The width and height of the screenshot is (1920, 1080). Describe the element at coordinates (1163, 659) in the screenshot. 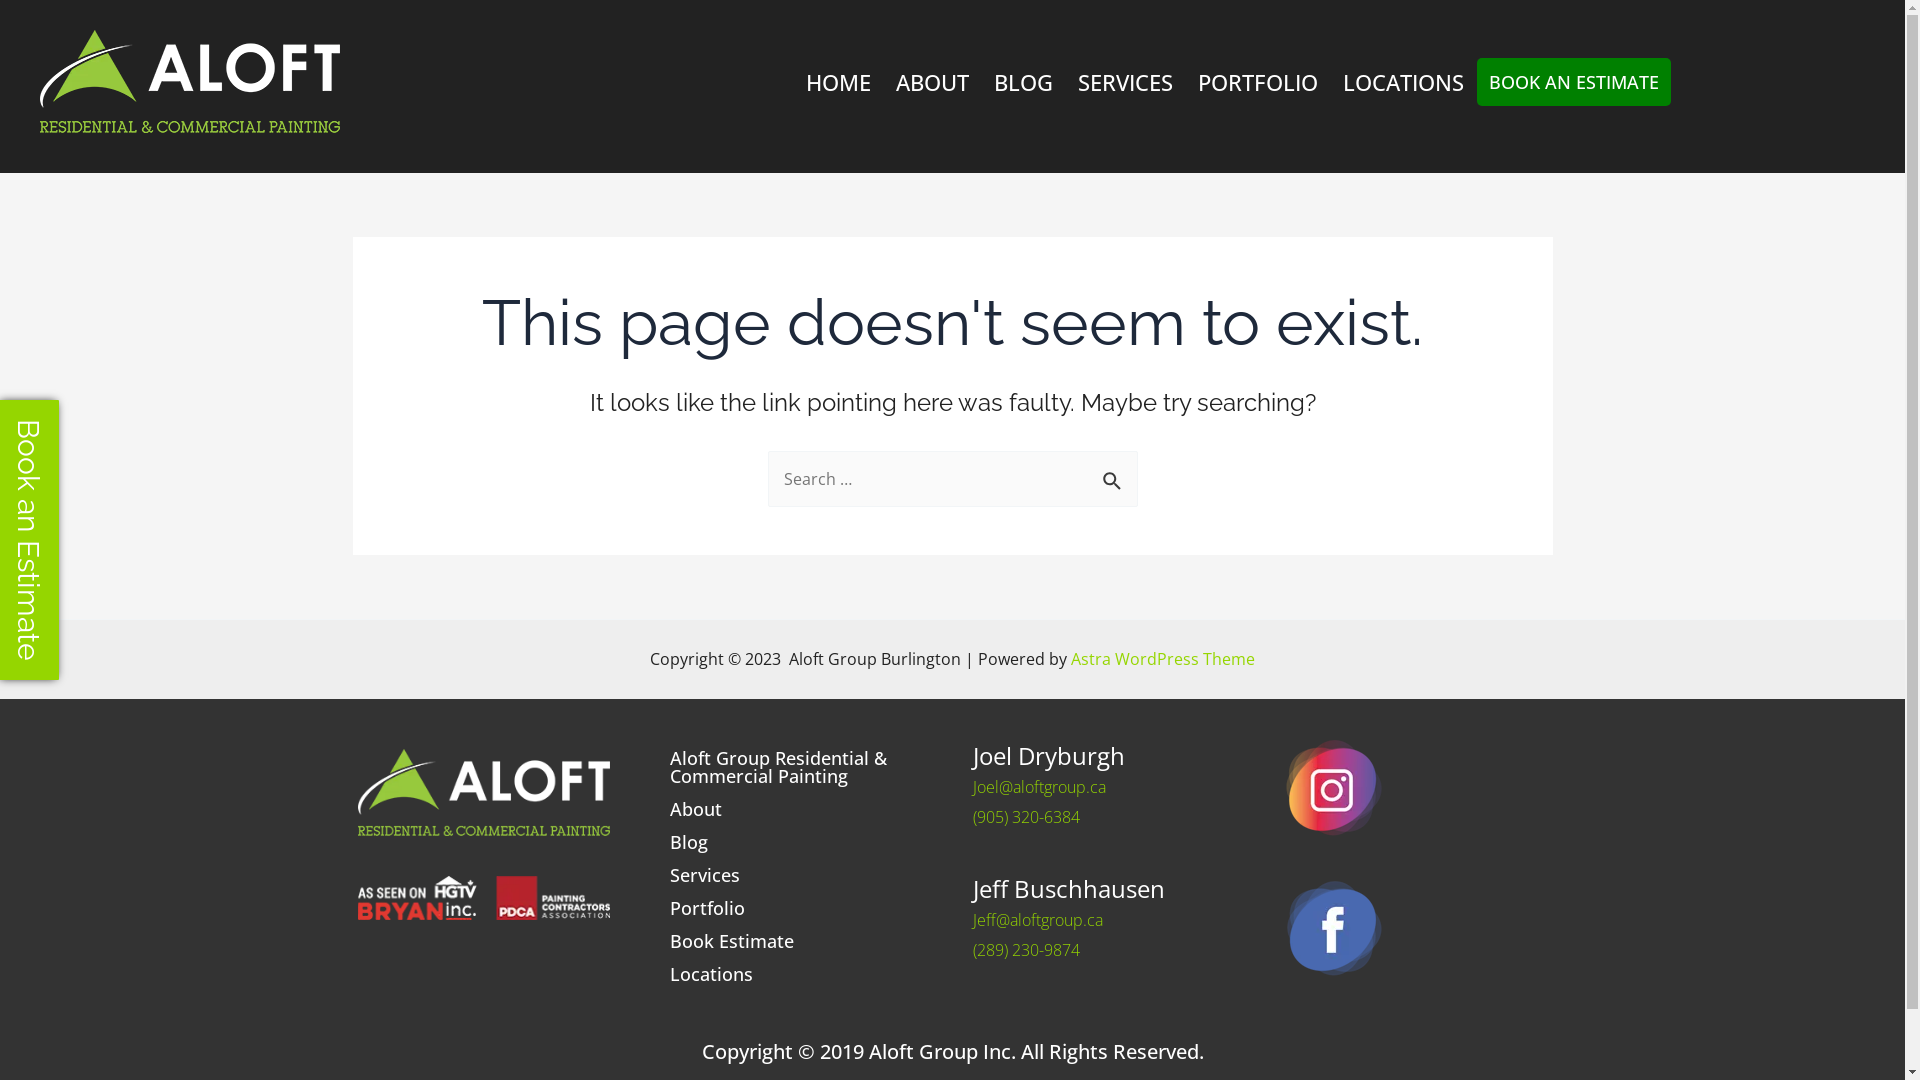

I see `Astra WordPress Theme` at that location.